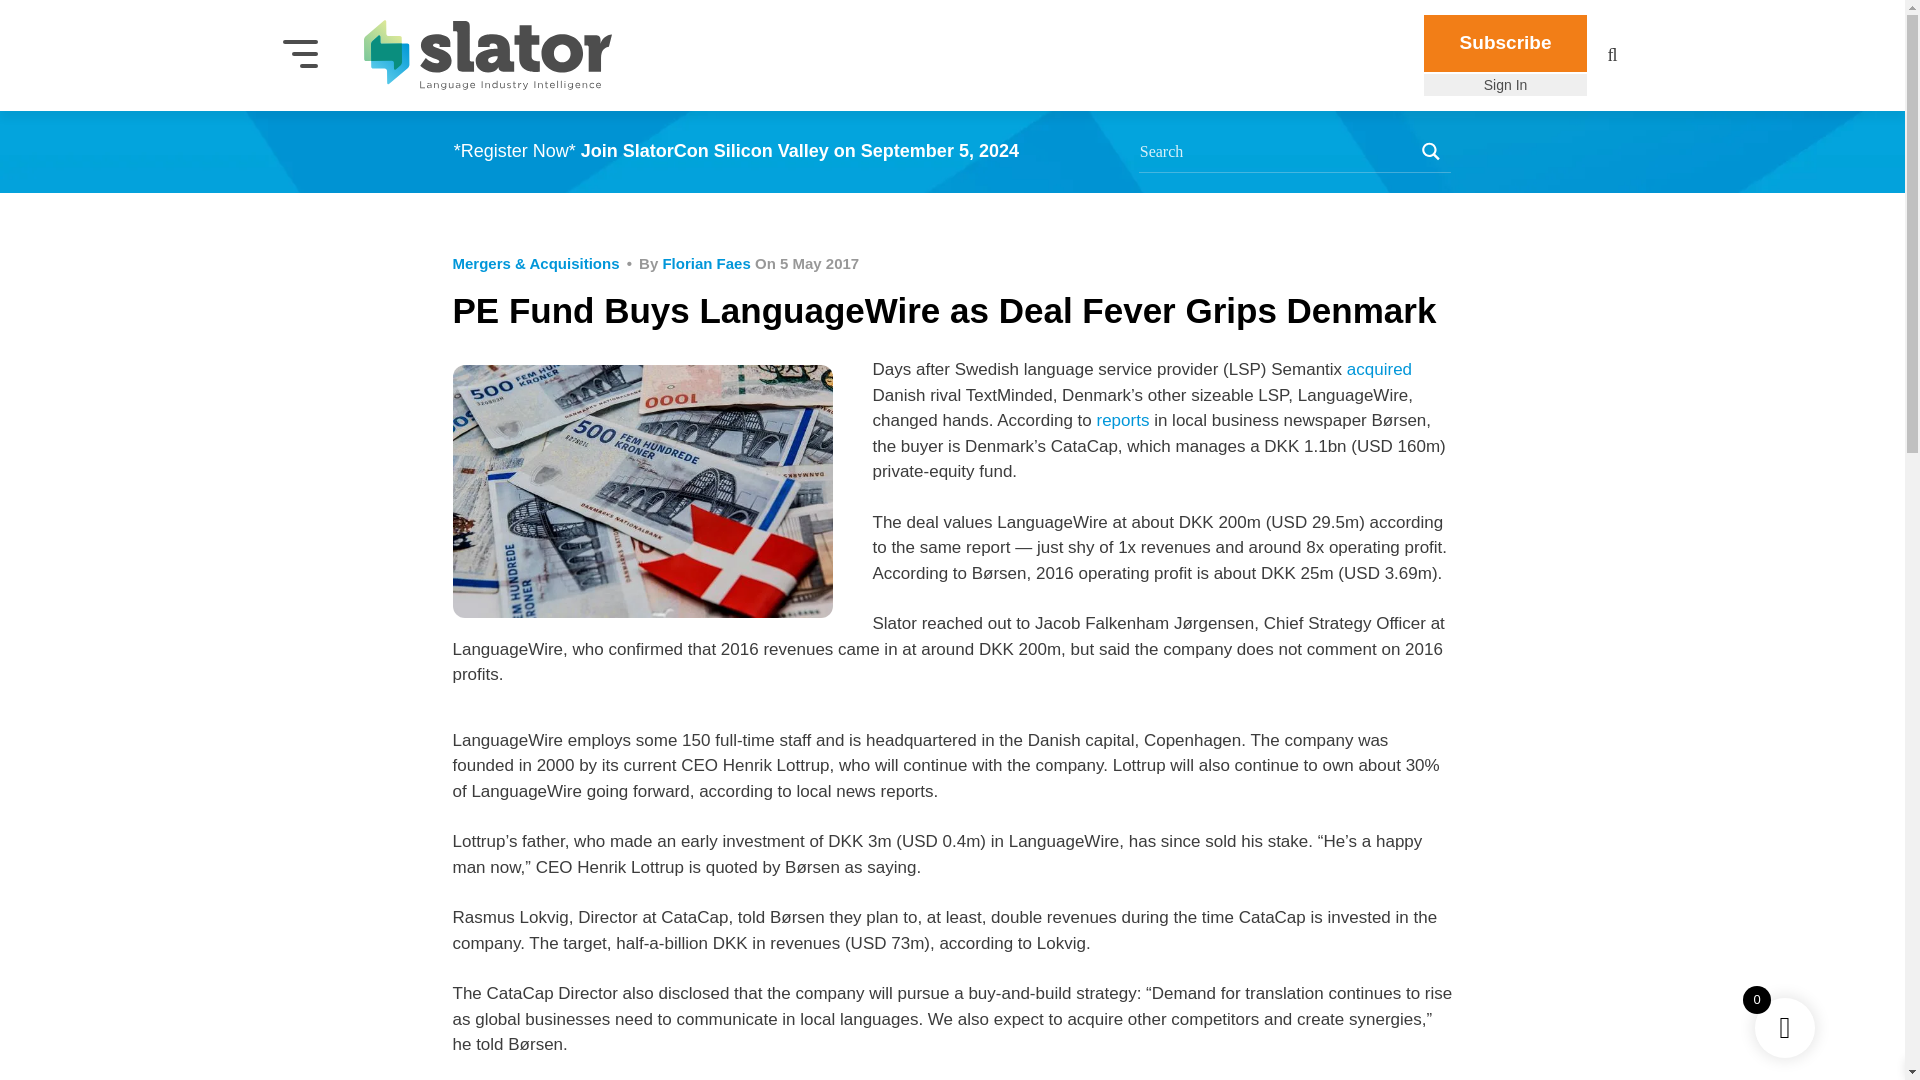  What do you see at coordinates (1506, 44) in the screenshot?
I see `Subscribe` at bounding box center [1506, 44].